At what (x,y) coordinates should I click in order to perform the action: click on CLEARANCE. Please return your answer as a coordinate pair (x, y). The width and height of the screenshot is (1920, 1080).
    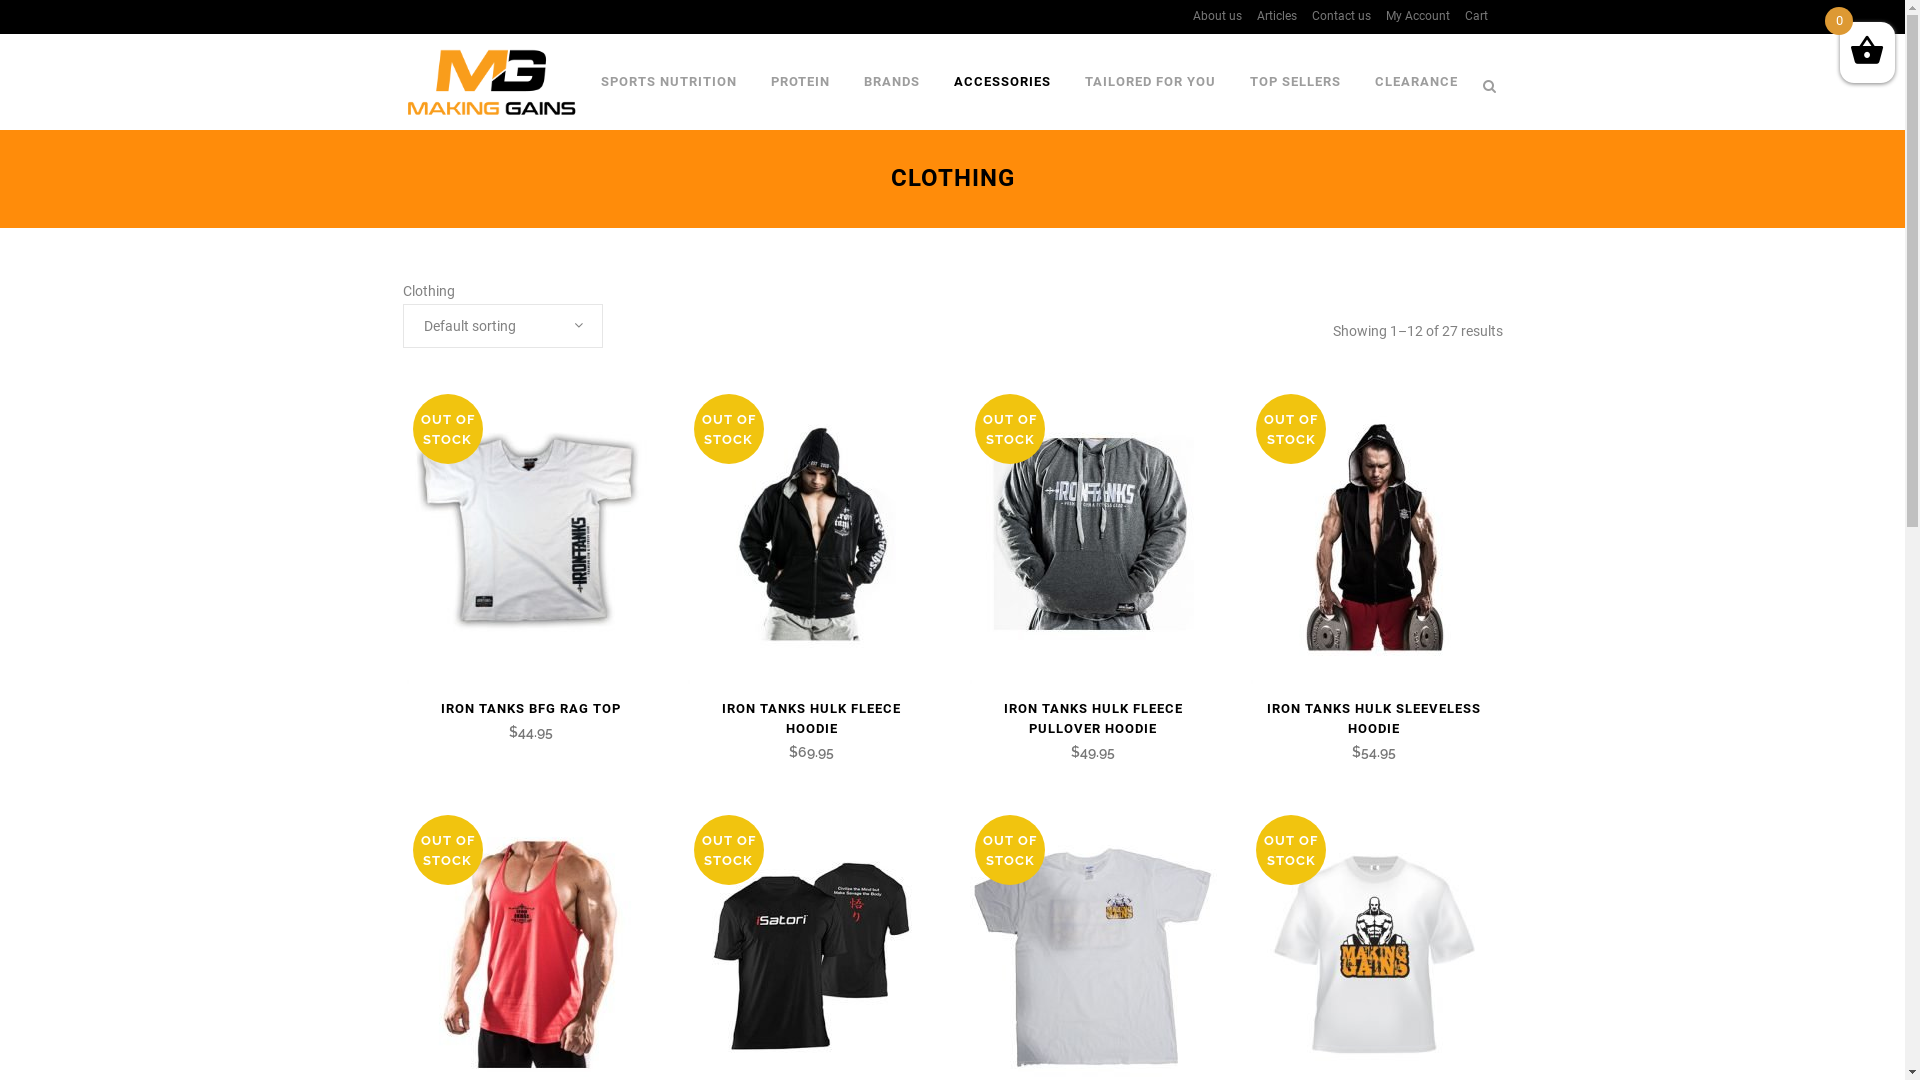
    Looking at the image, I should click on (1416, 82).